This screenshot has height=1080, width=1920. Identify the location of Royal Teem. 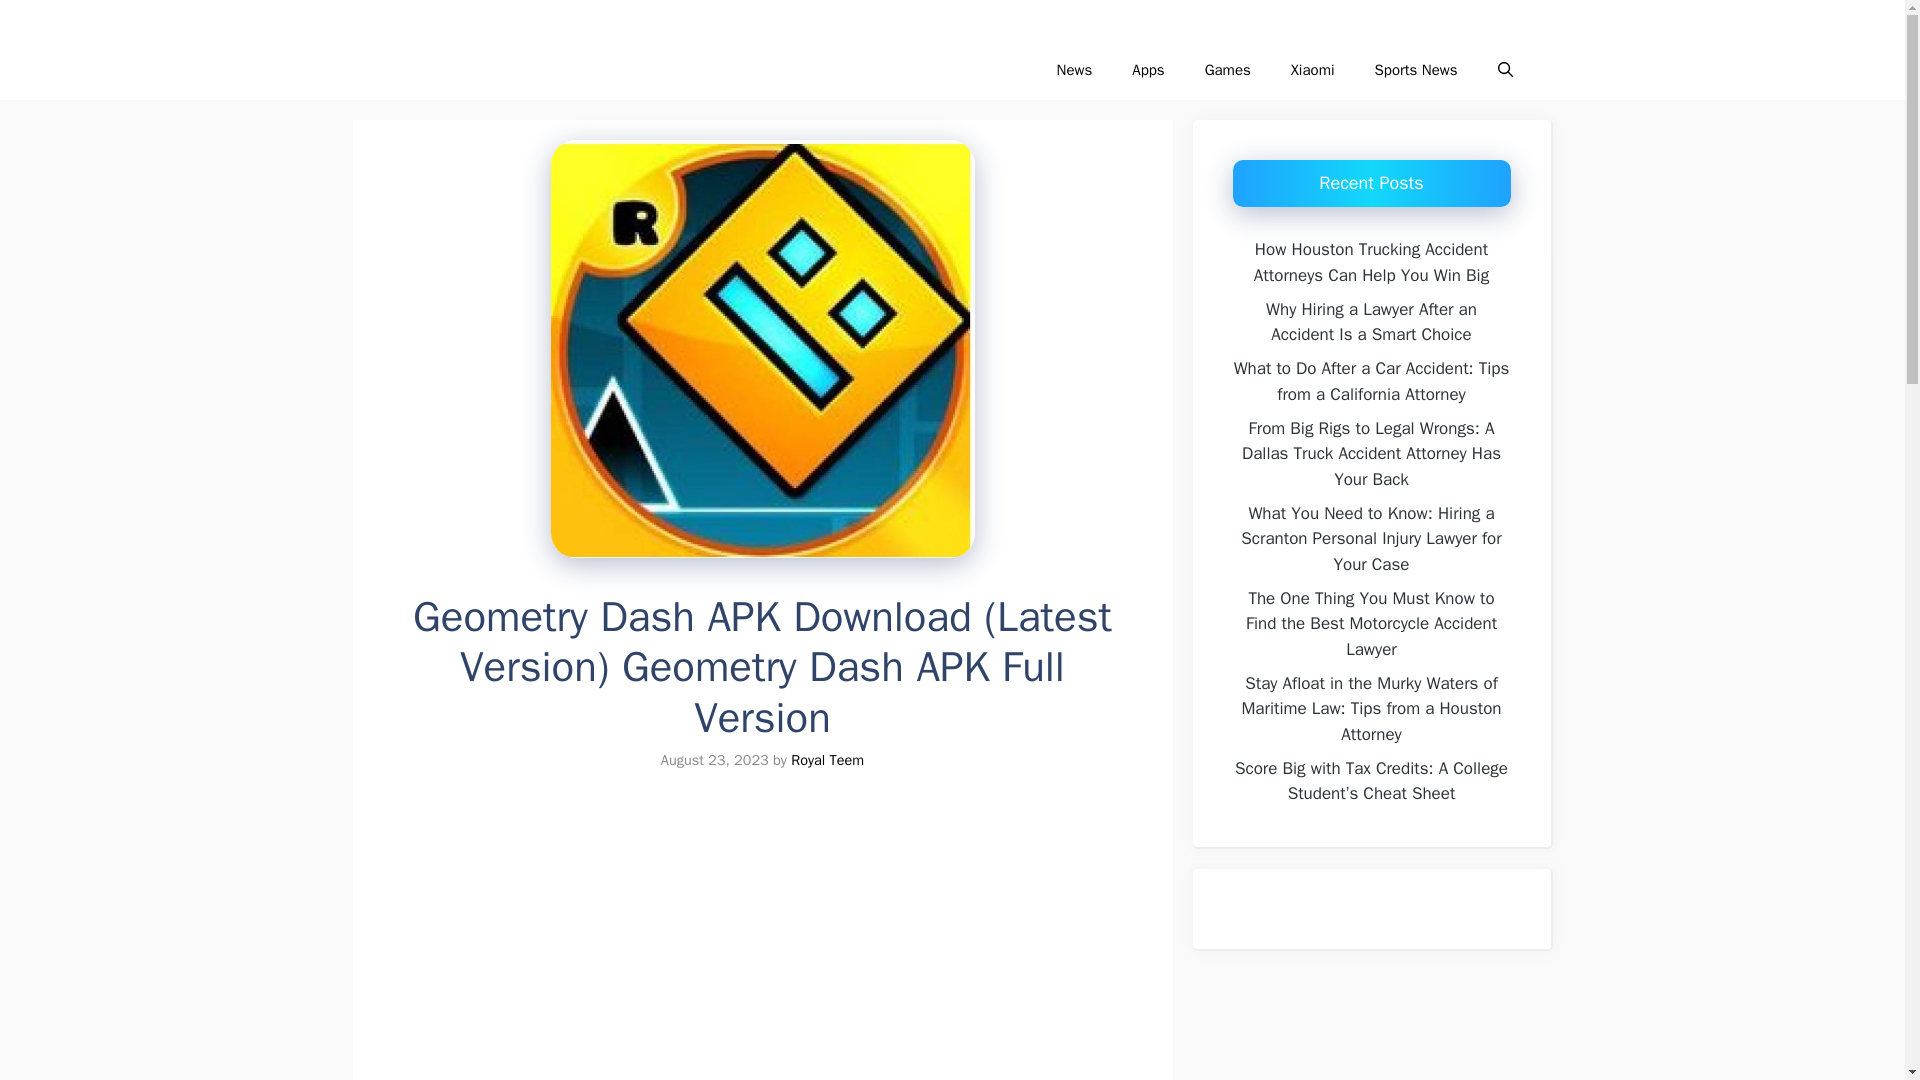
(828, 759).